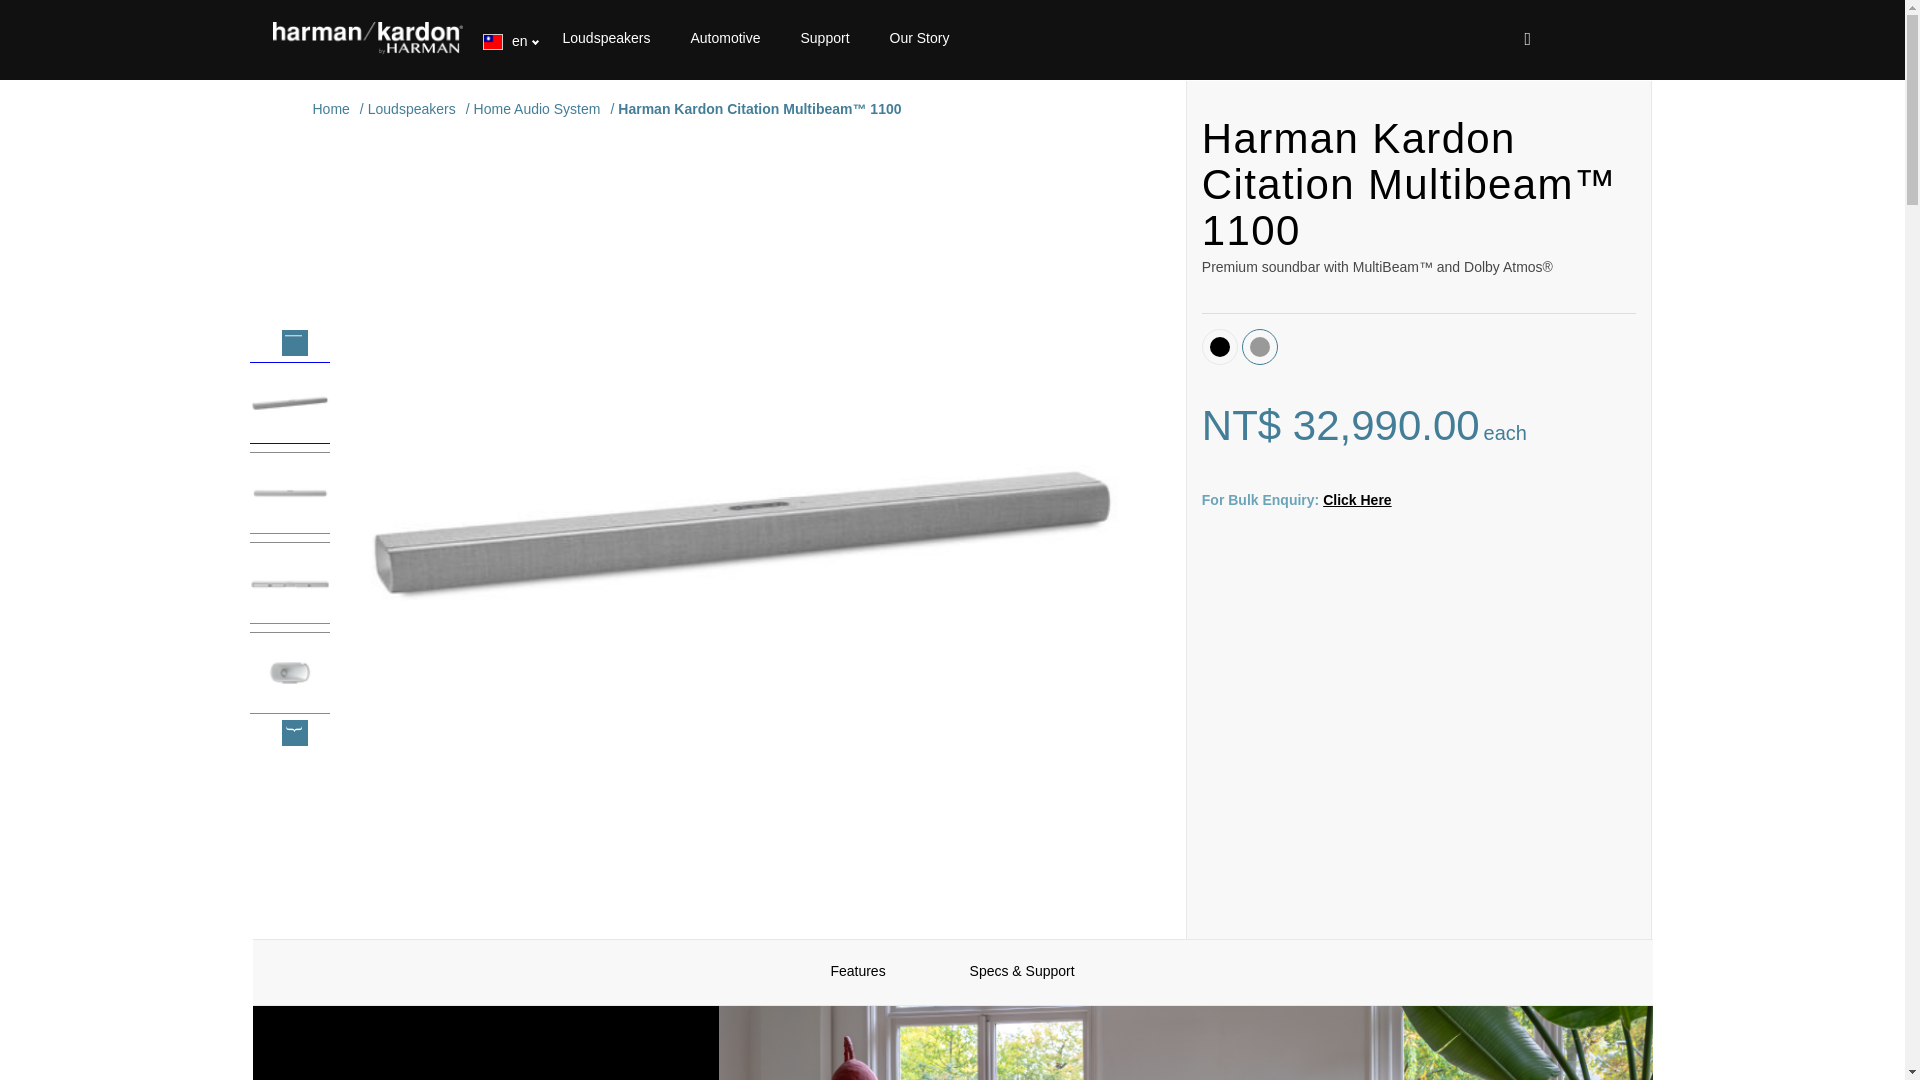  Describe the element at coordinates (332, 108) in the screenshot. I see `Home` at that location.